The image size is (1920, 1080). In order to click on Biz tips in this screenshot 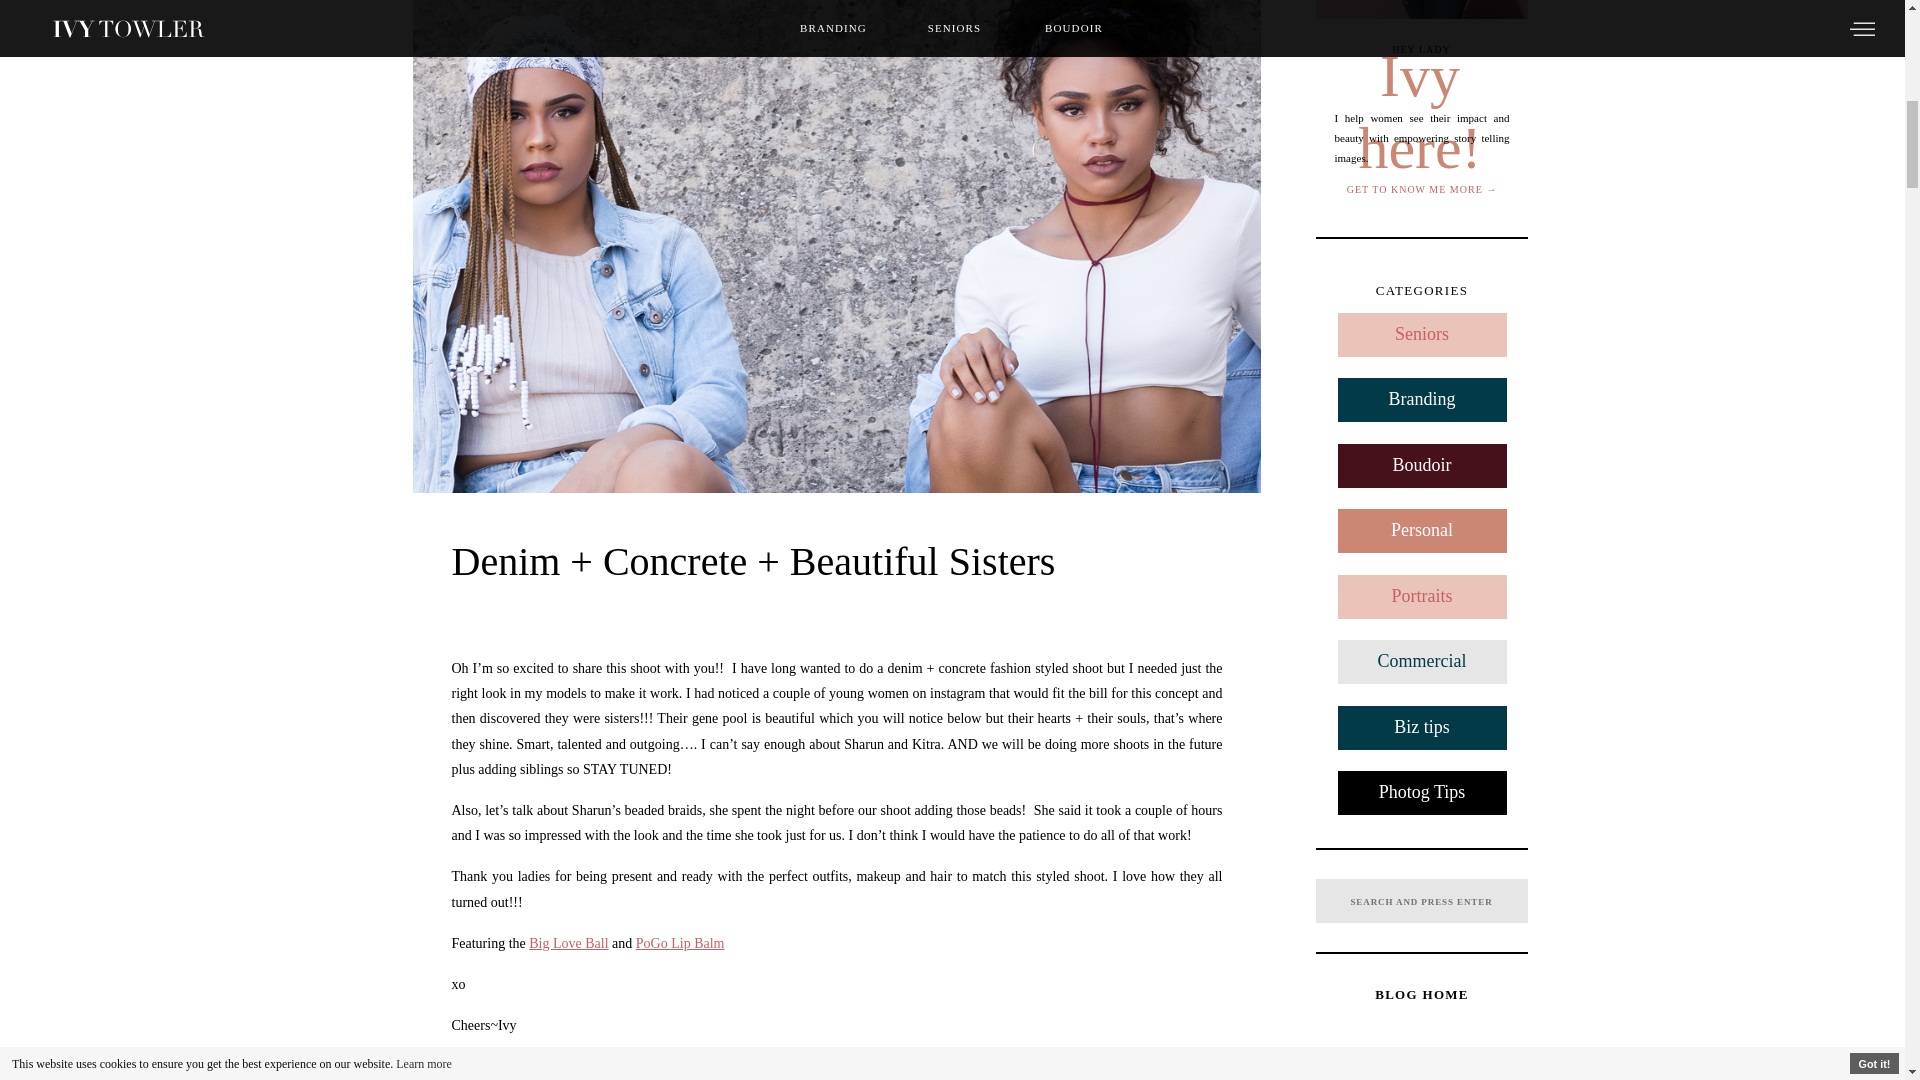, I will do `click(1422, 728)`.